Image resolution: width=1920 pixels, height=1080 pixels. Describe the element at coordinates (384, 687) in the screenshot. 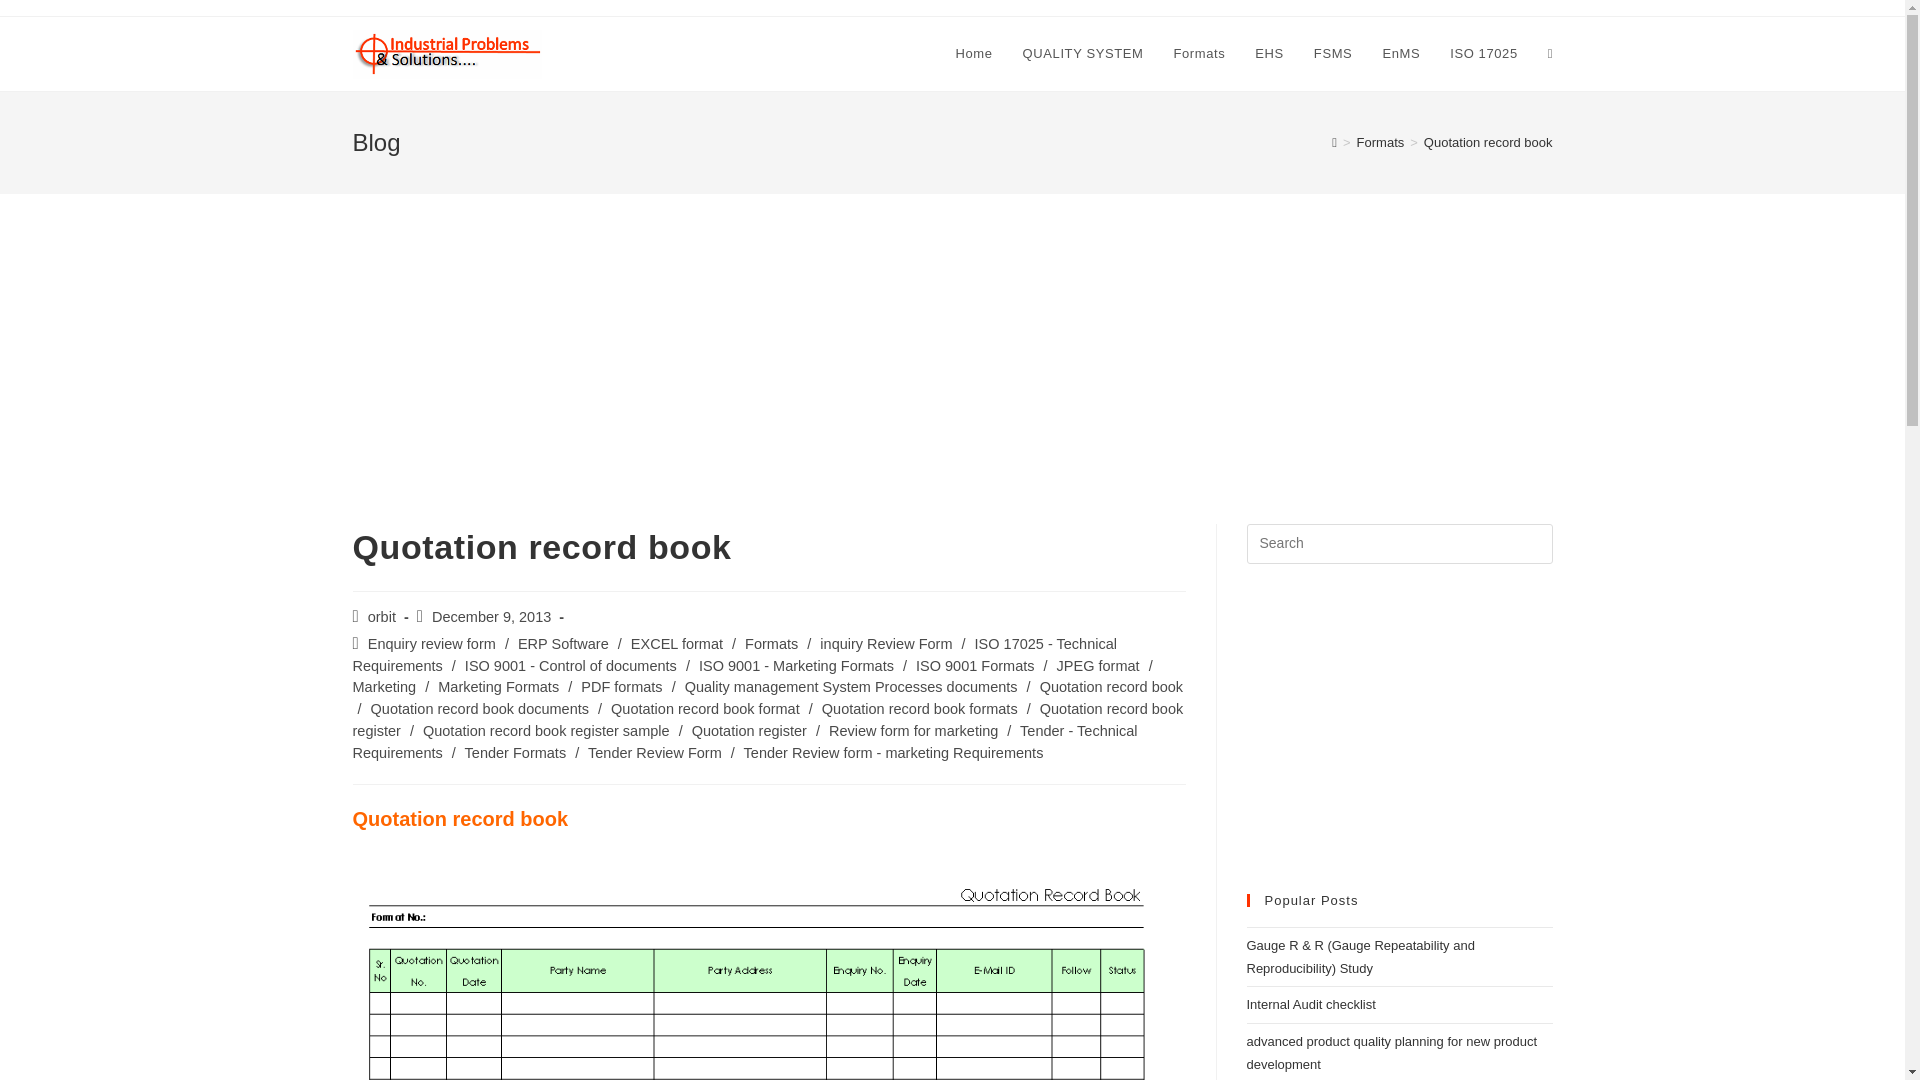

I see `Marketing` at that location.